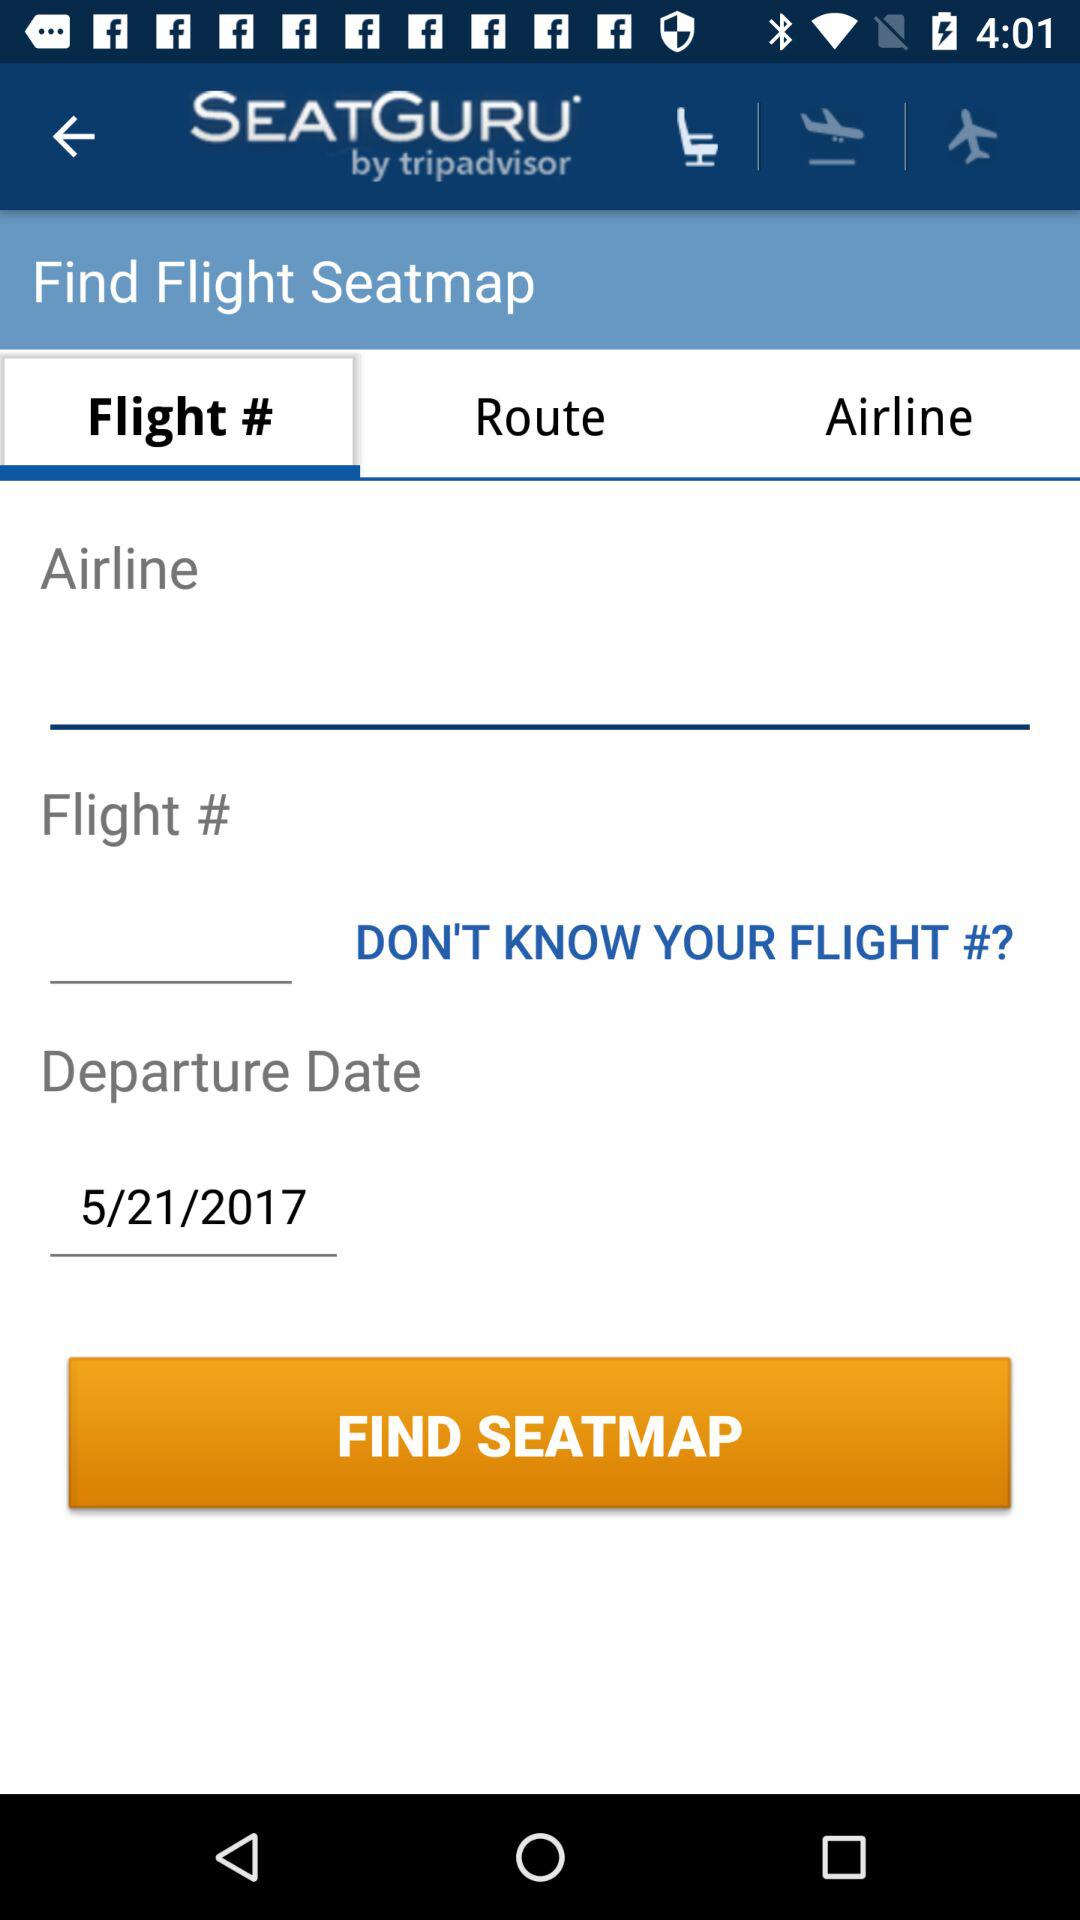 This screenshot has height=1920, width=1080. Describe the element at coordinates (192, 1204) in the screenshot. I see `select the date below departure date` at that location.